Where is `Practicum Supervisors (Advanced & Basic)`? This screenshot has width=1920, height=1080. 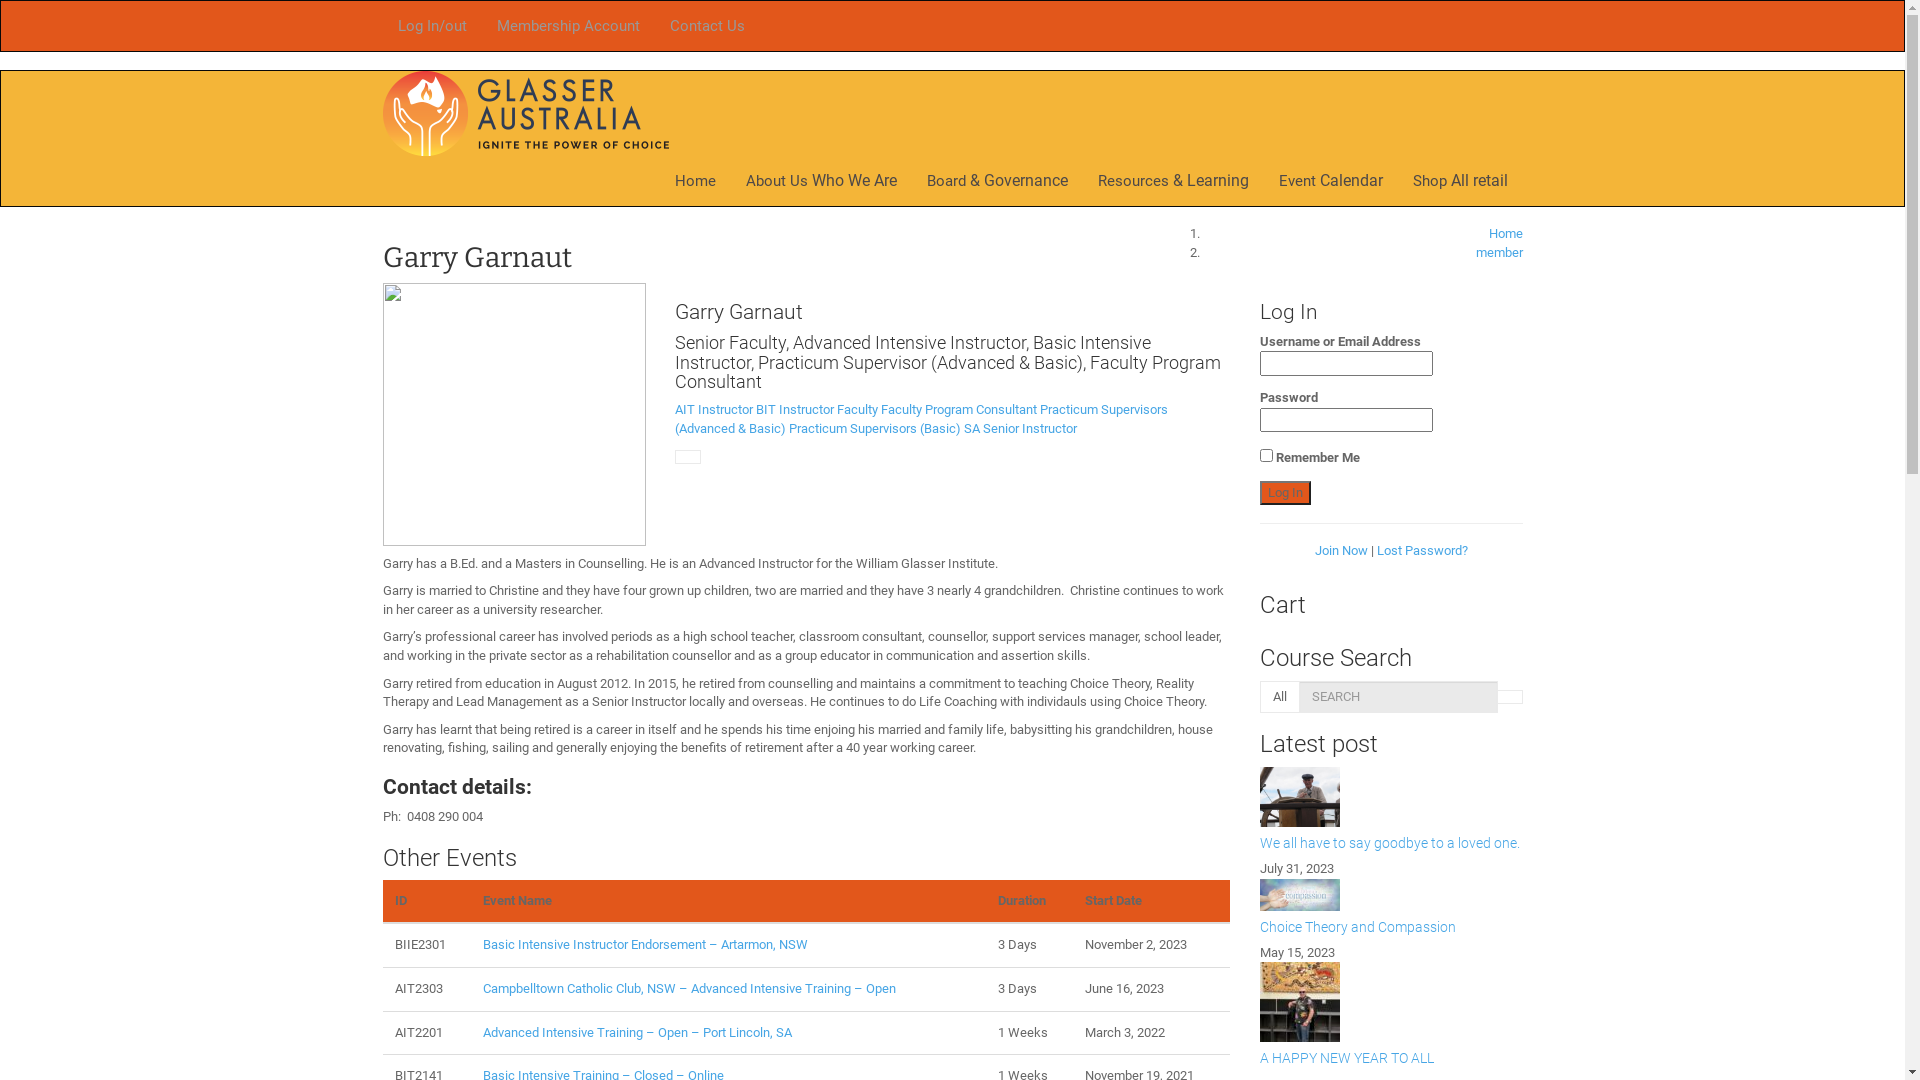 Practicum Supervisors (Advanced & Basic) is located at coordinates (922, 419).